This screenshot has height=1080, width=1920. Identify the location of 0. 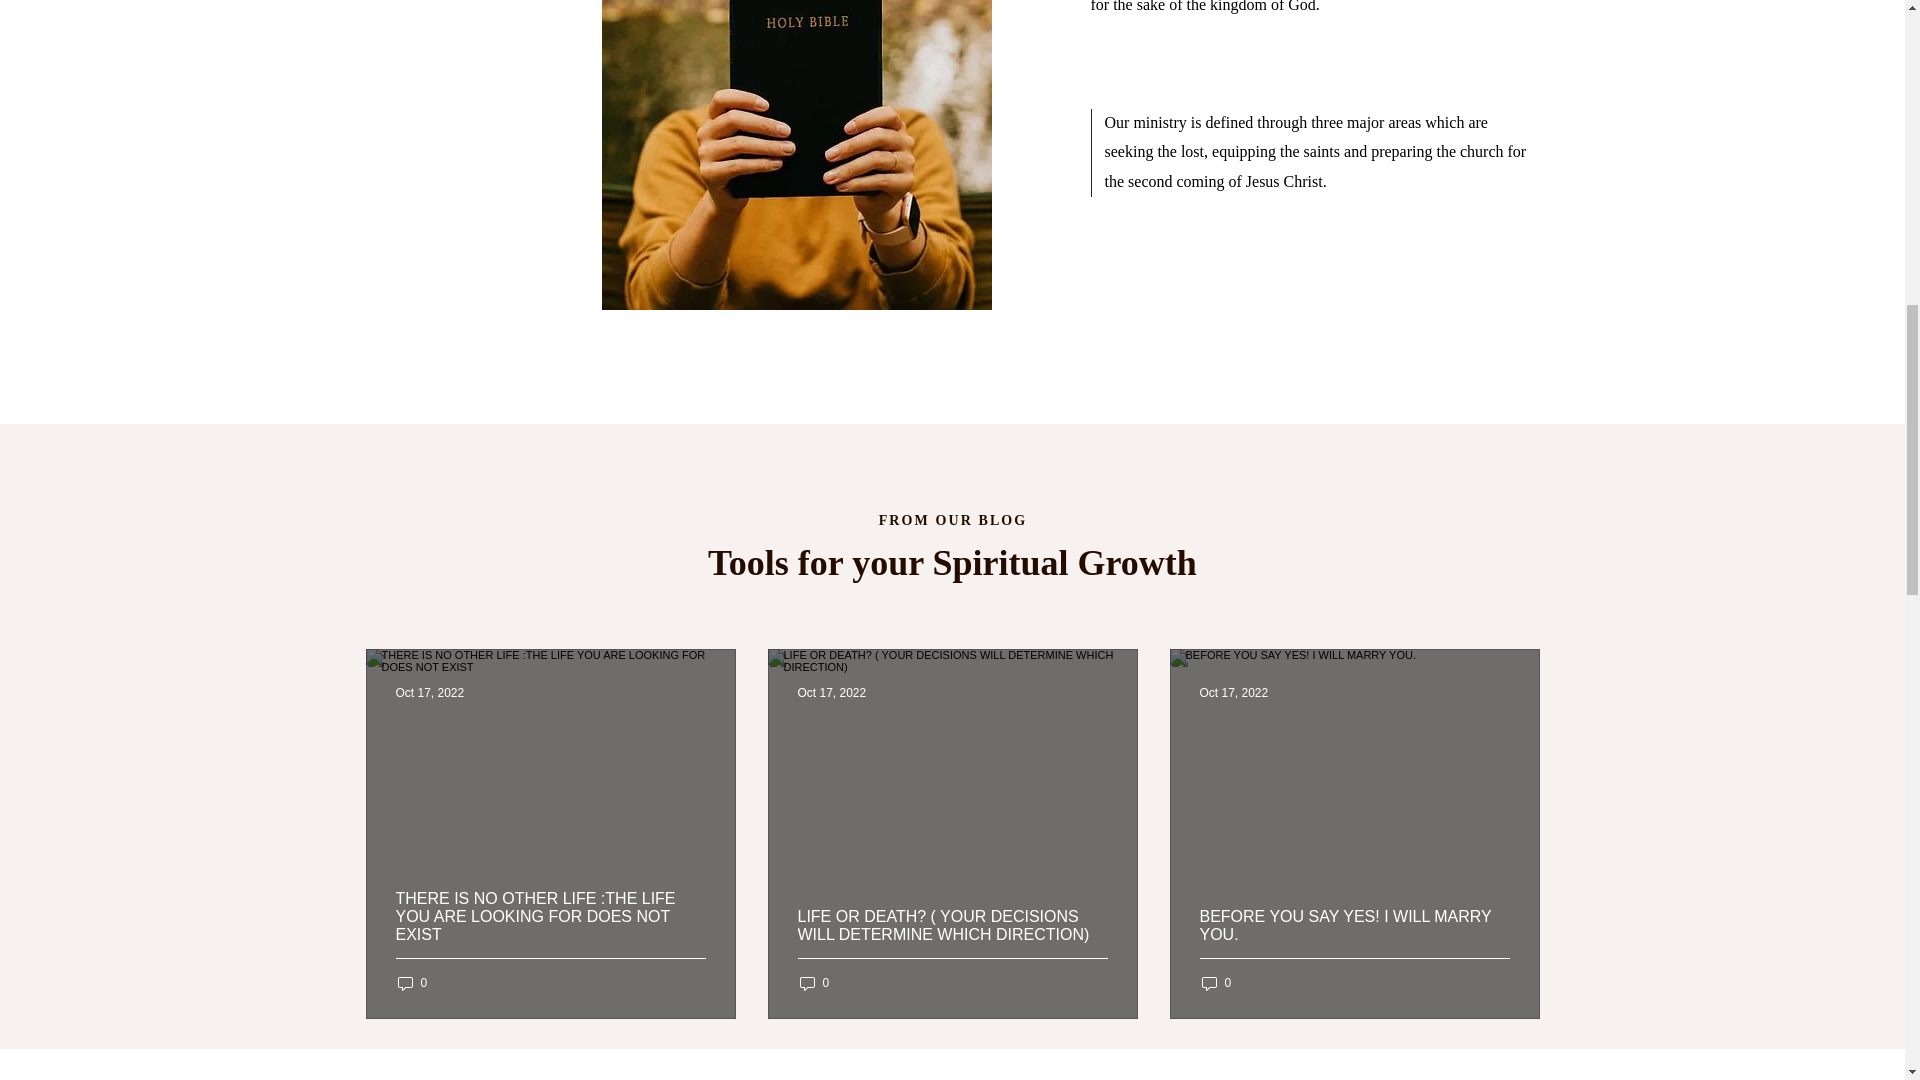
(814, 983).